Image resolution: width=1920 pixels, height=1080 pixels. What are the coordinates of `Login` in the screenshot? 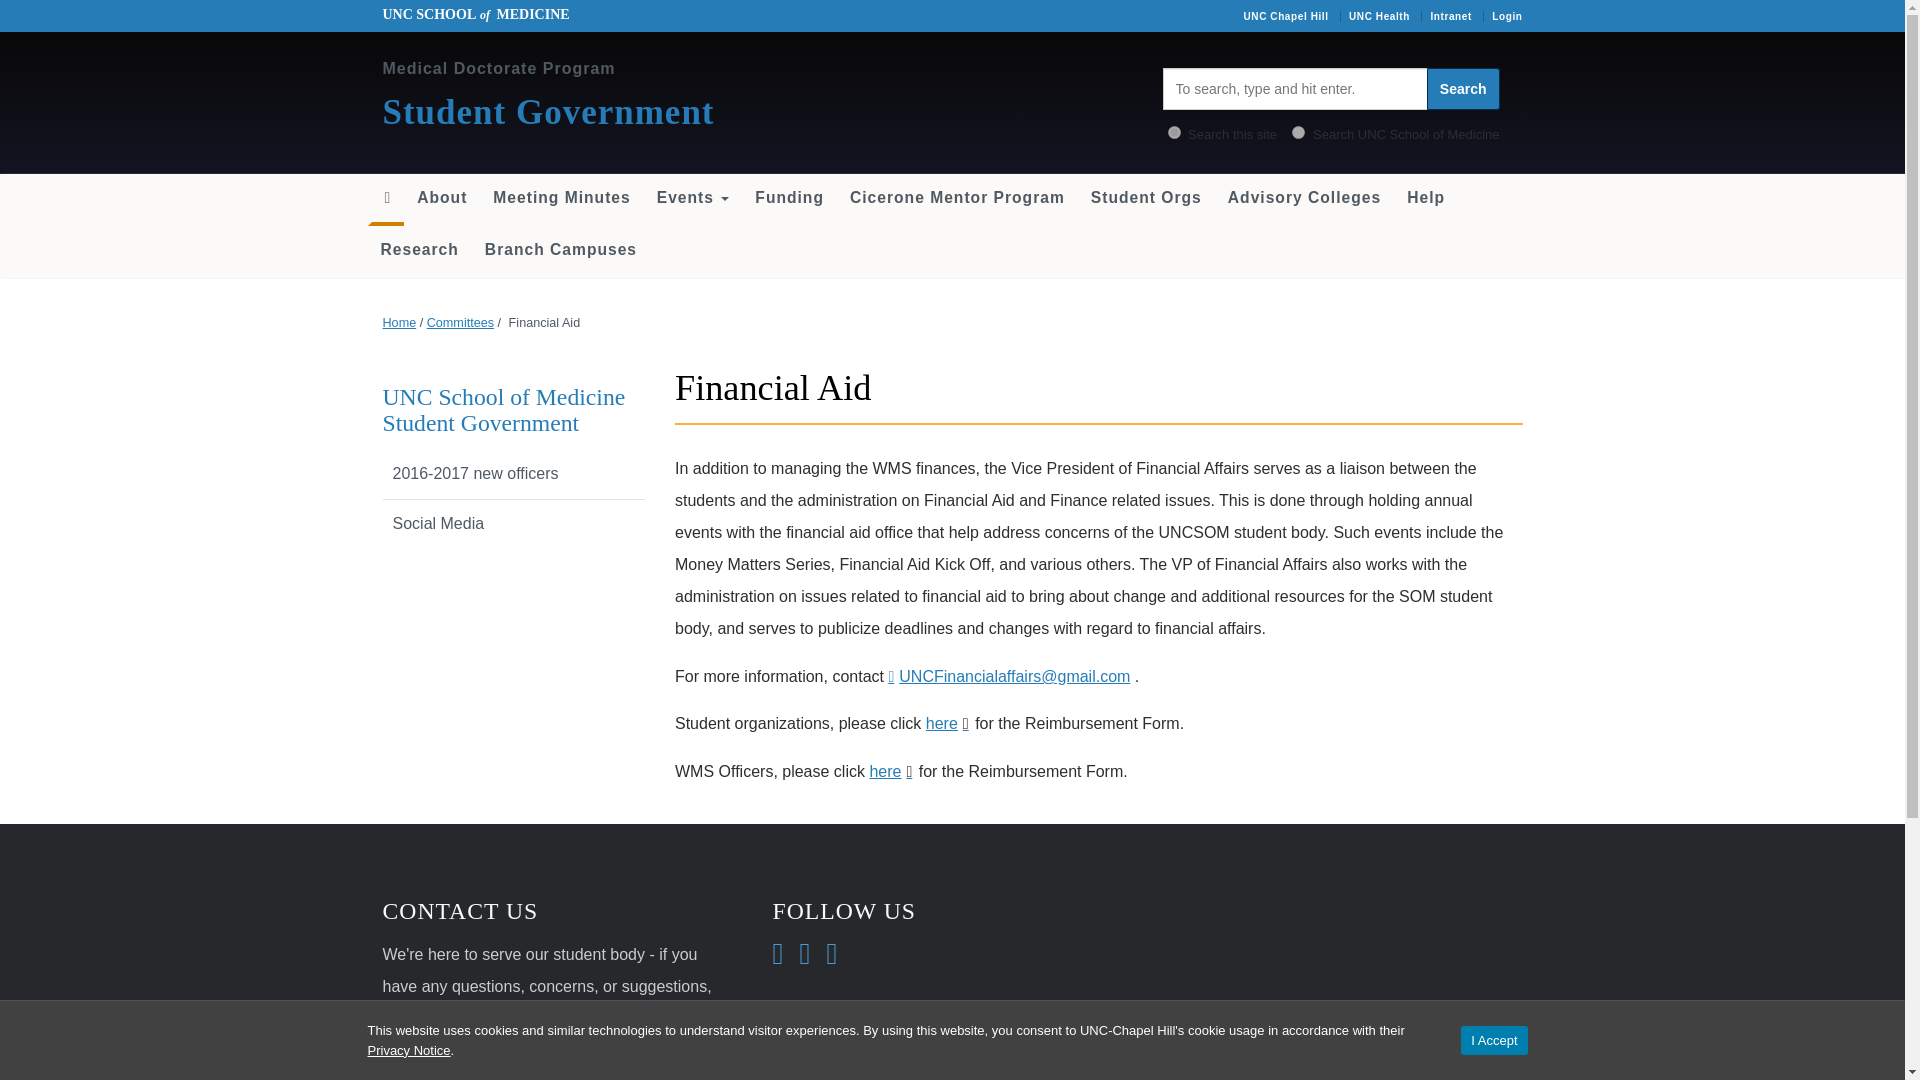 It's located at (1506, 16).